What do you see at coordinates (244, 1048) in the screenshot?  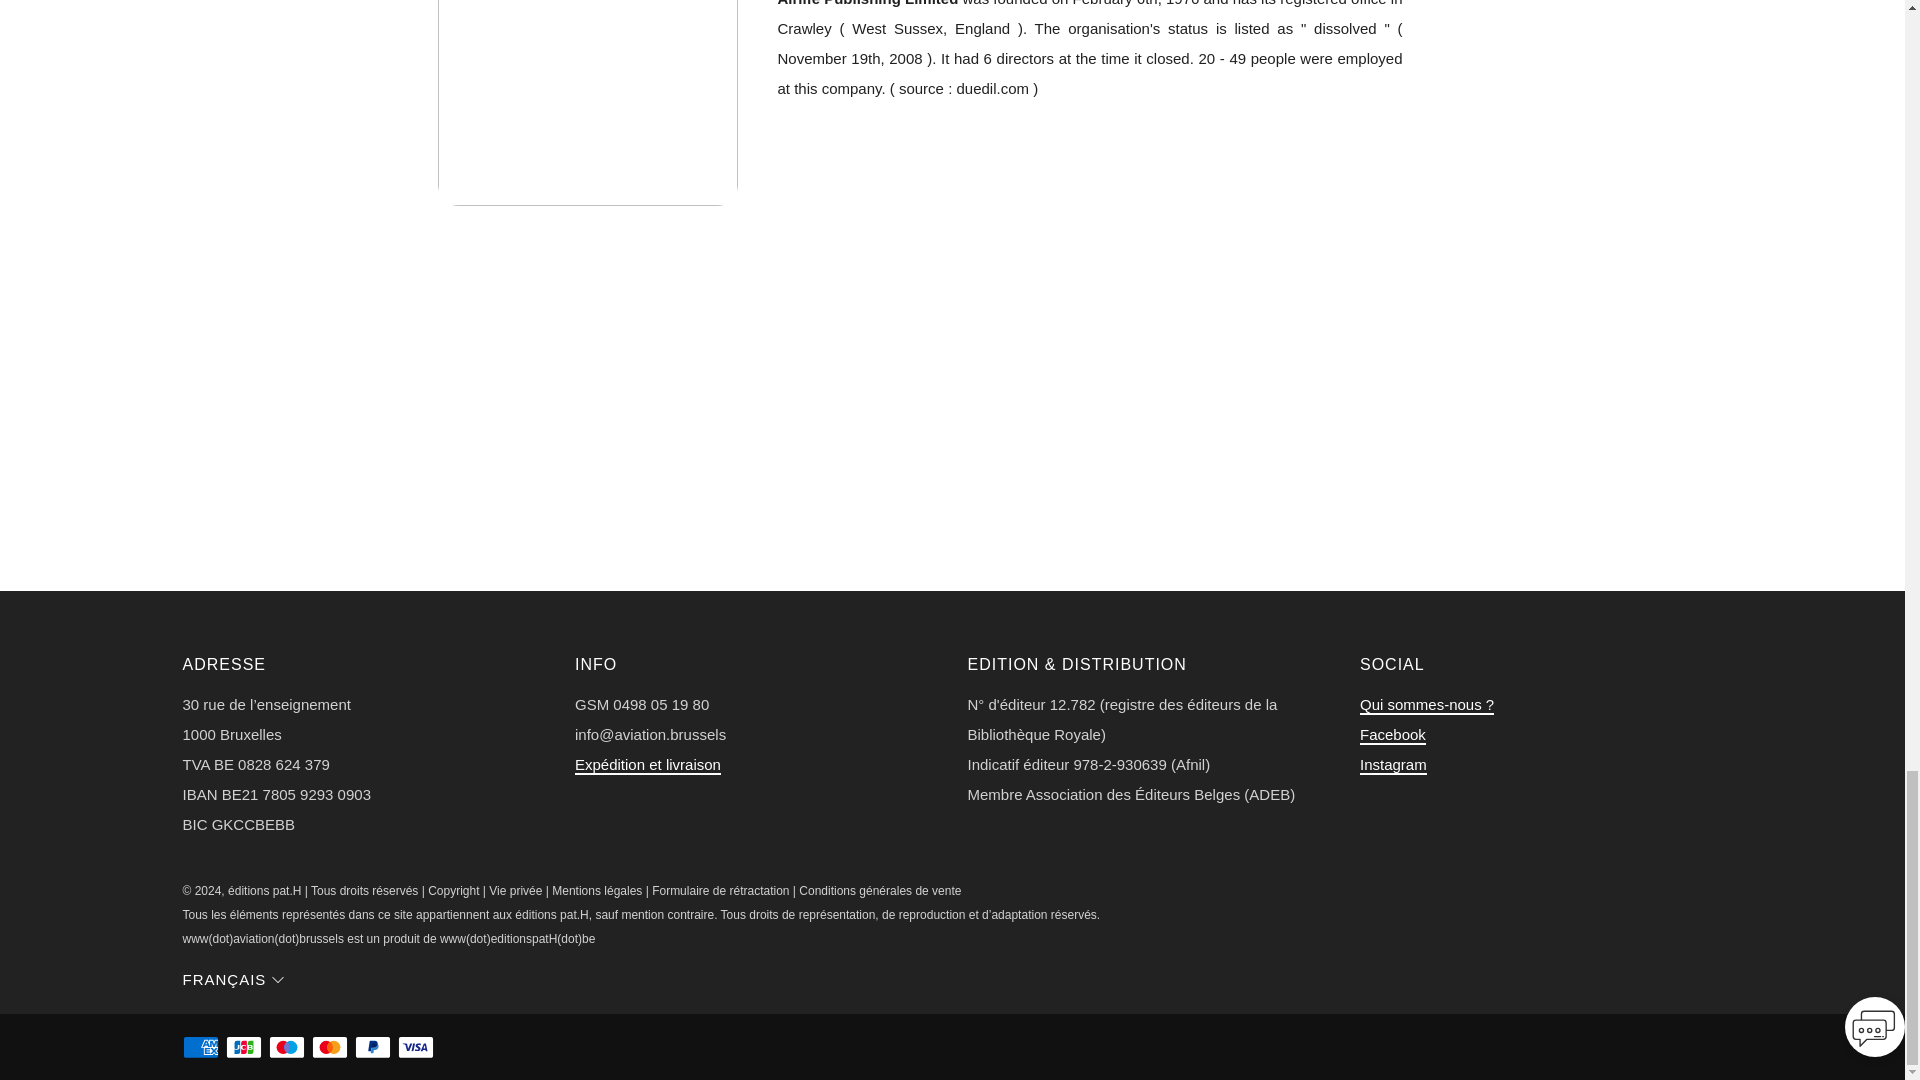 I see `JCB` at bounding box center [244, 1048].